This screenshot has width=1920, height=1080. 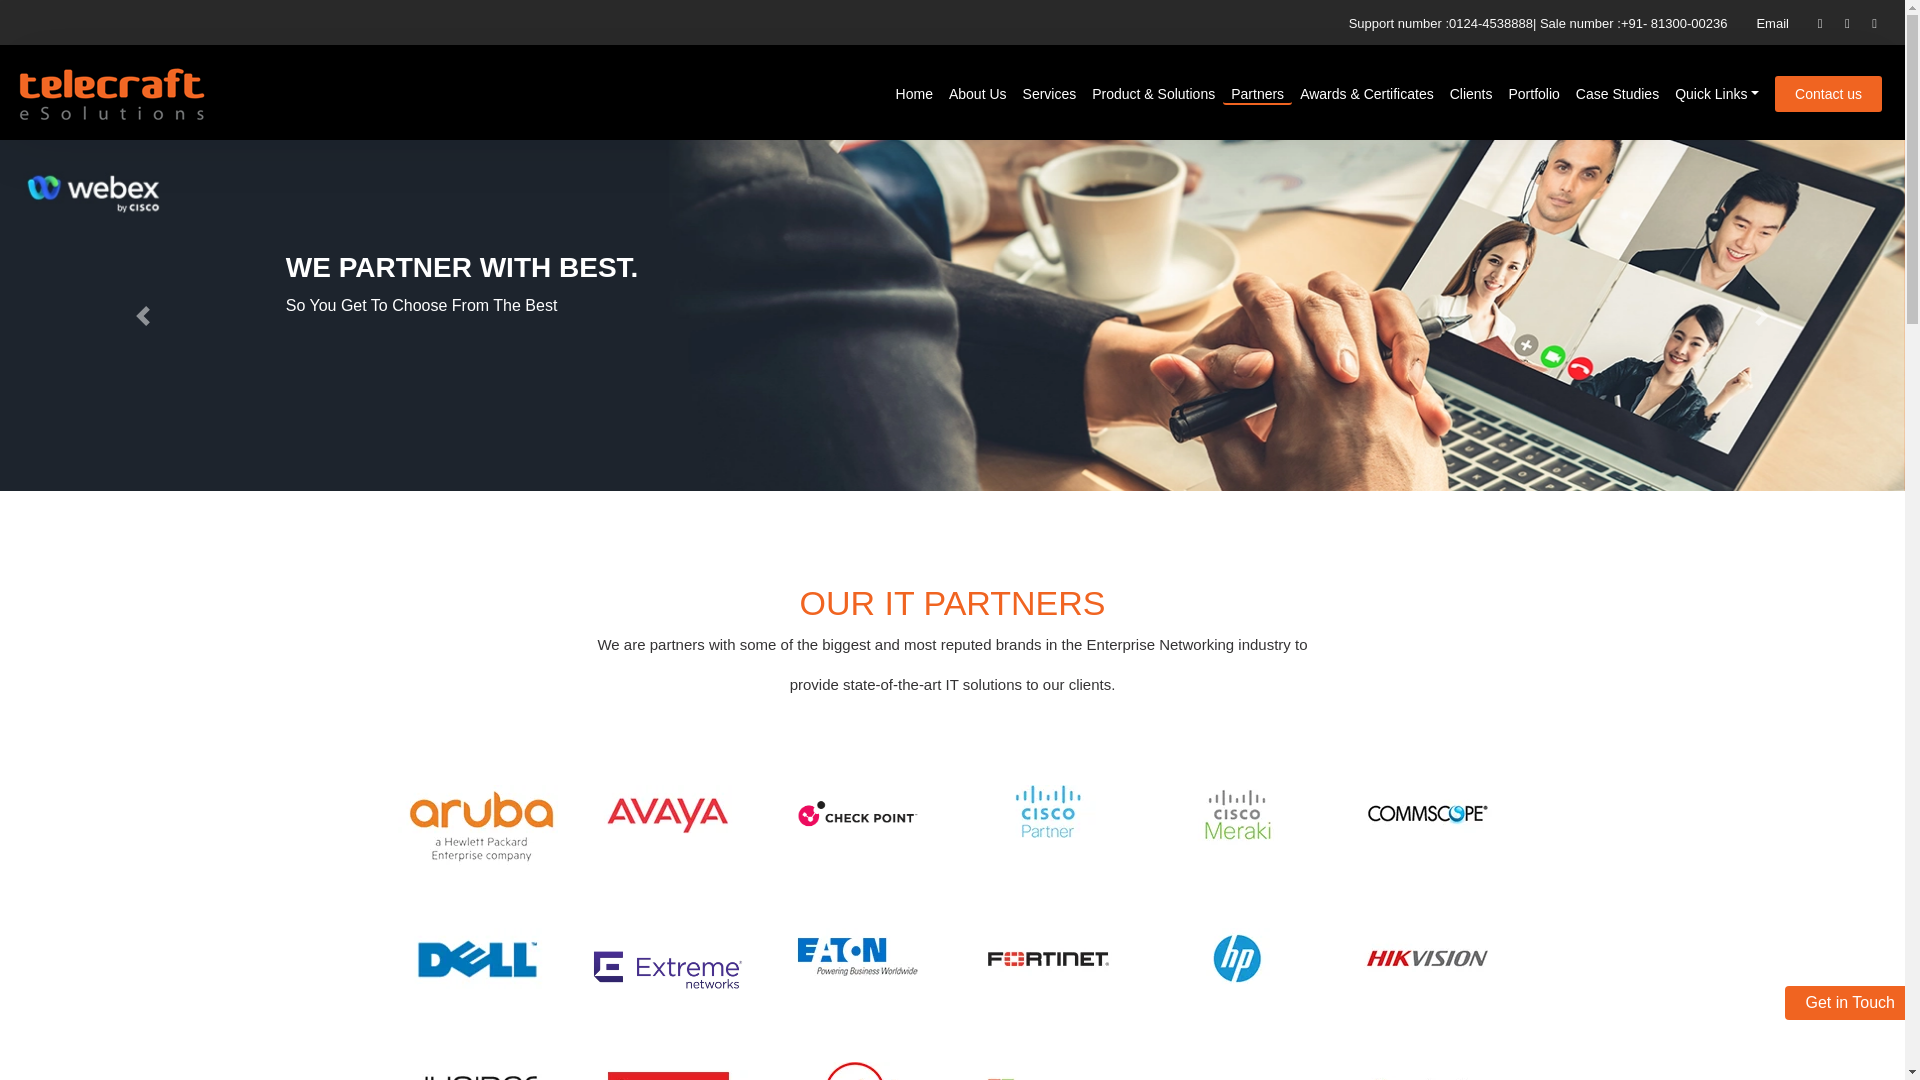 I want to click on Partners, so click(x=1257, y=94).